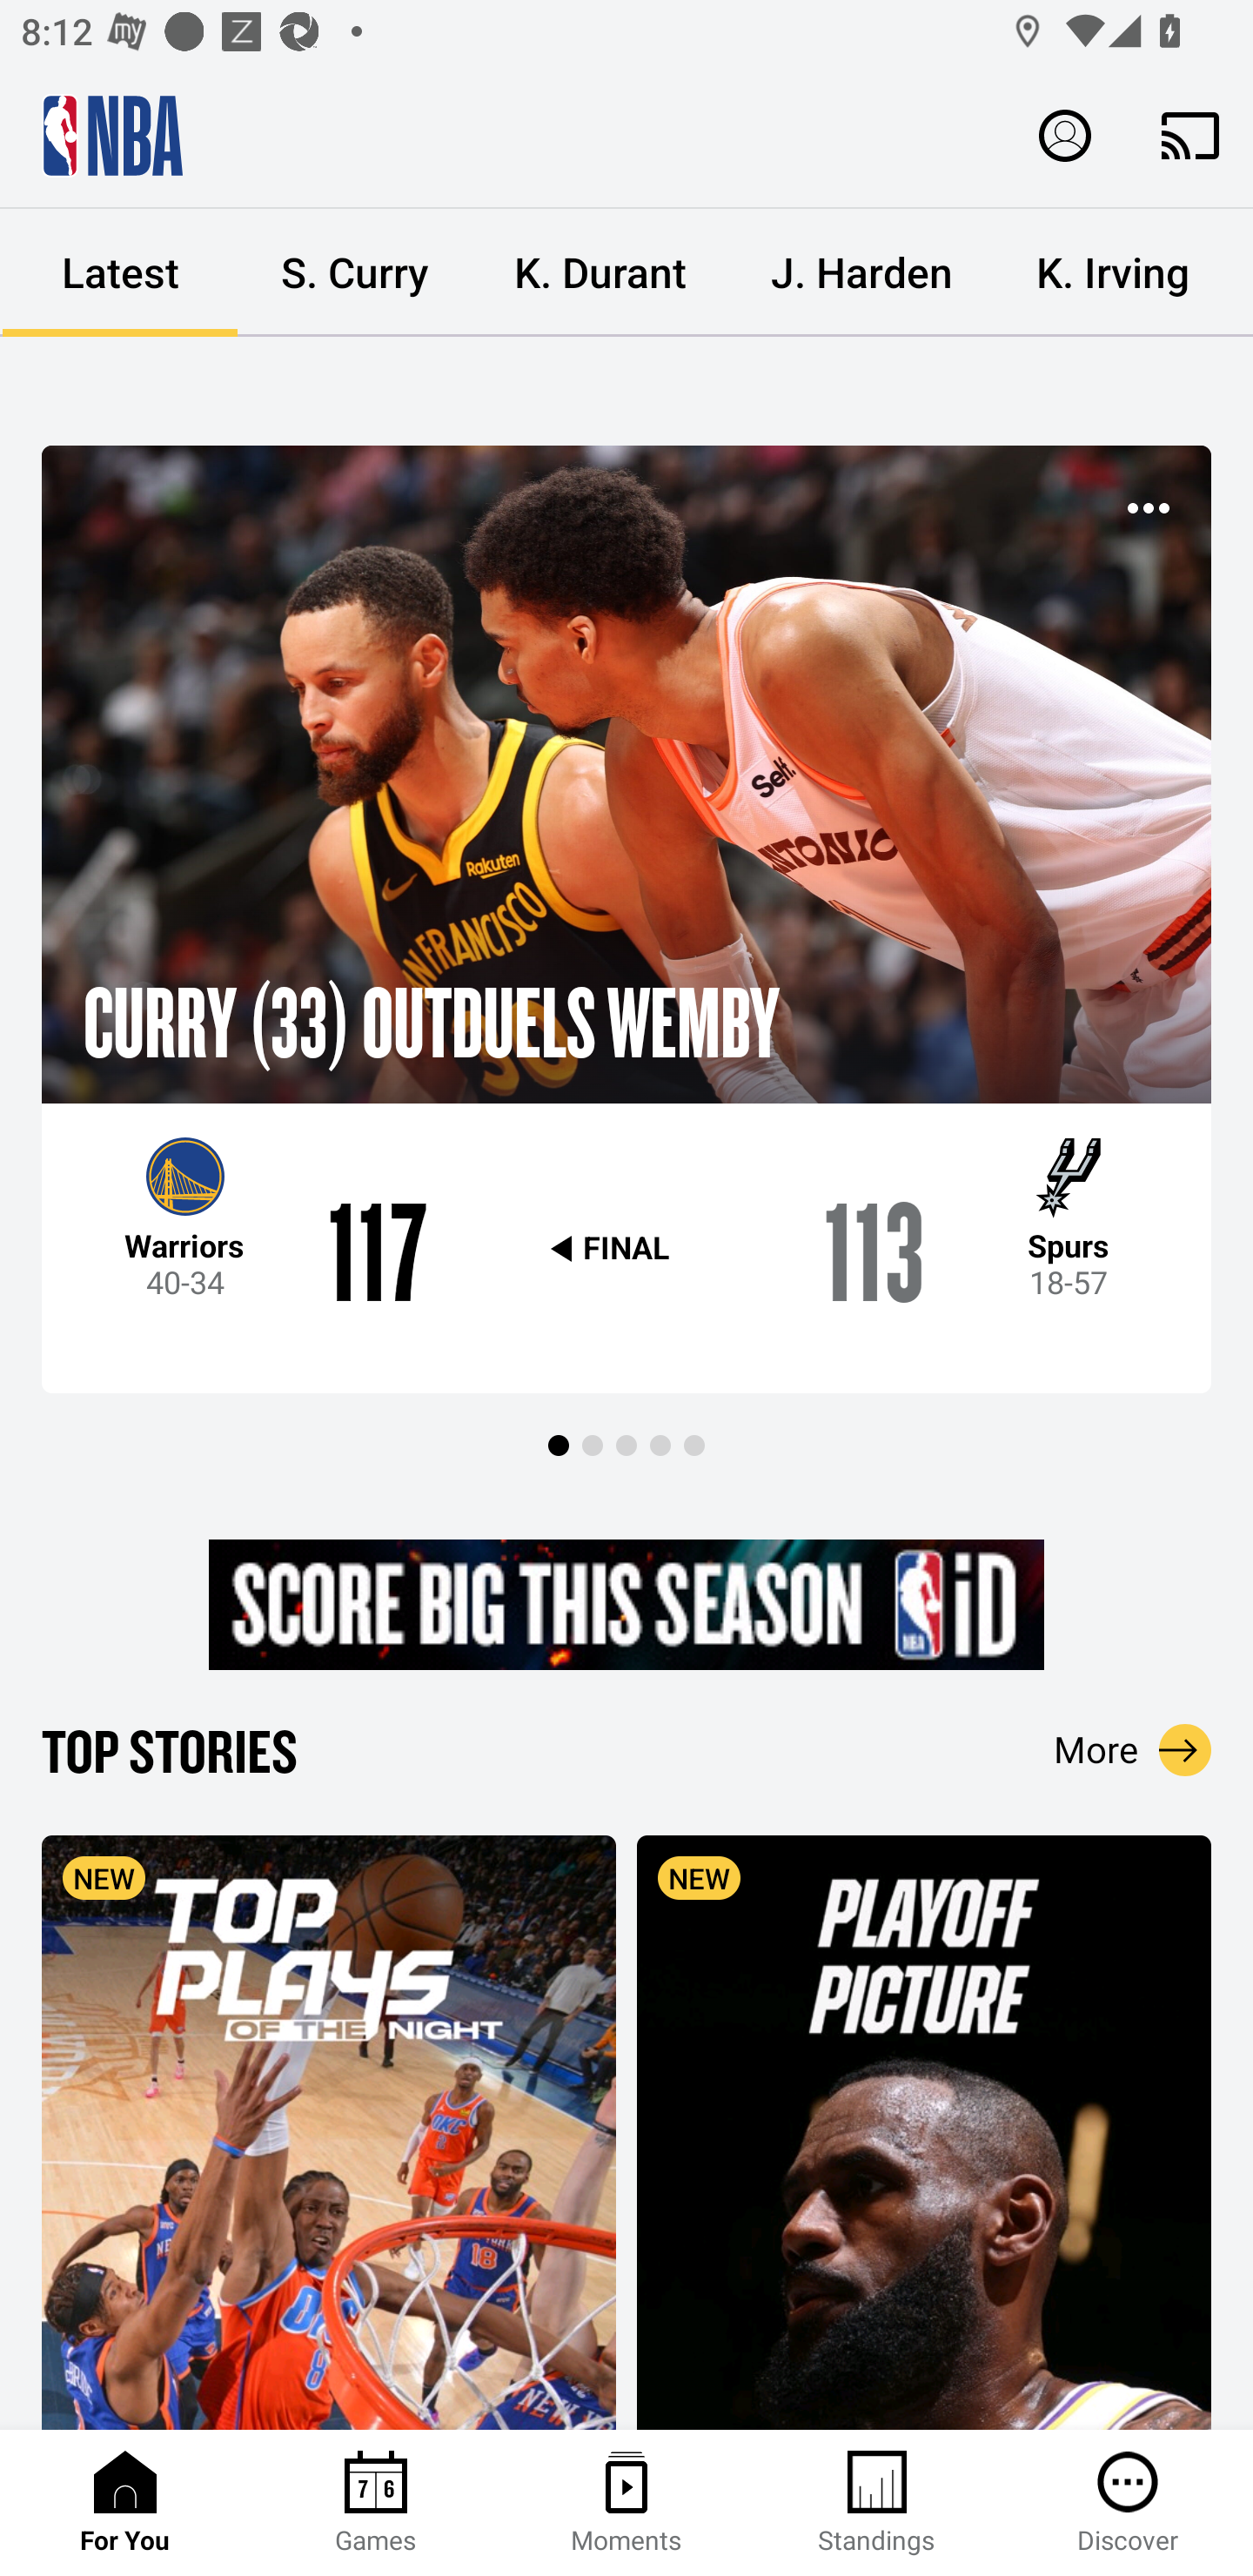 The height and width of the screenshot is (2576, 1253). Describe the element at coordinates (1133, 1750) in the screenshot. I see `More` at that location.